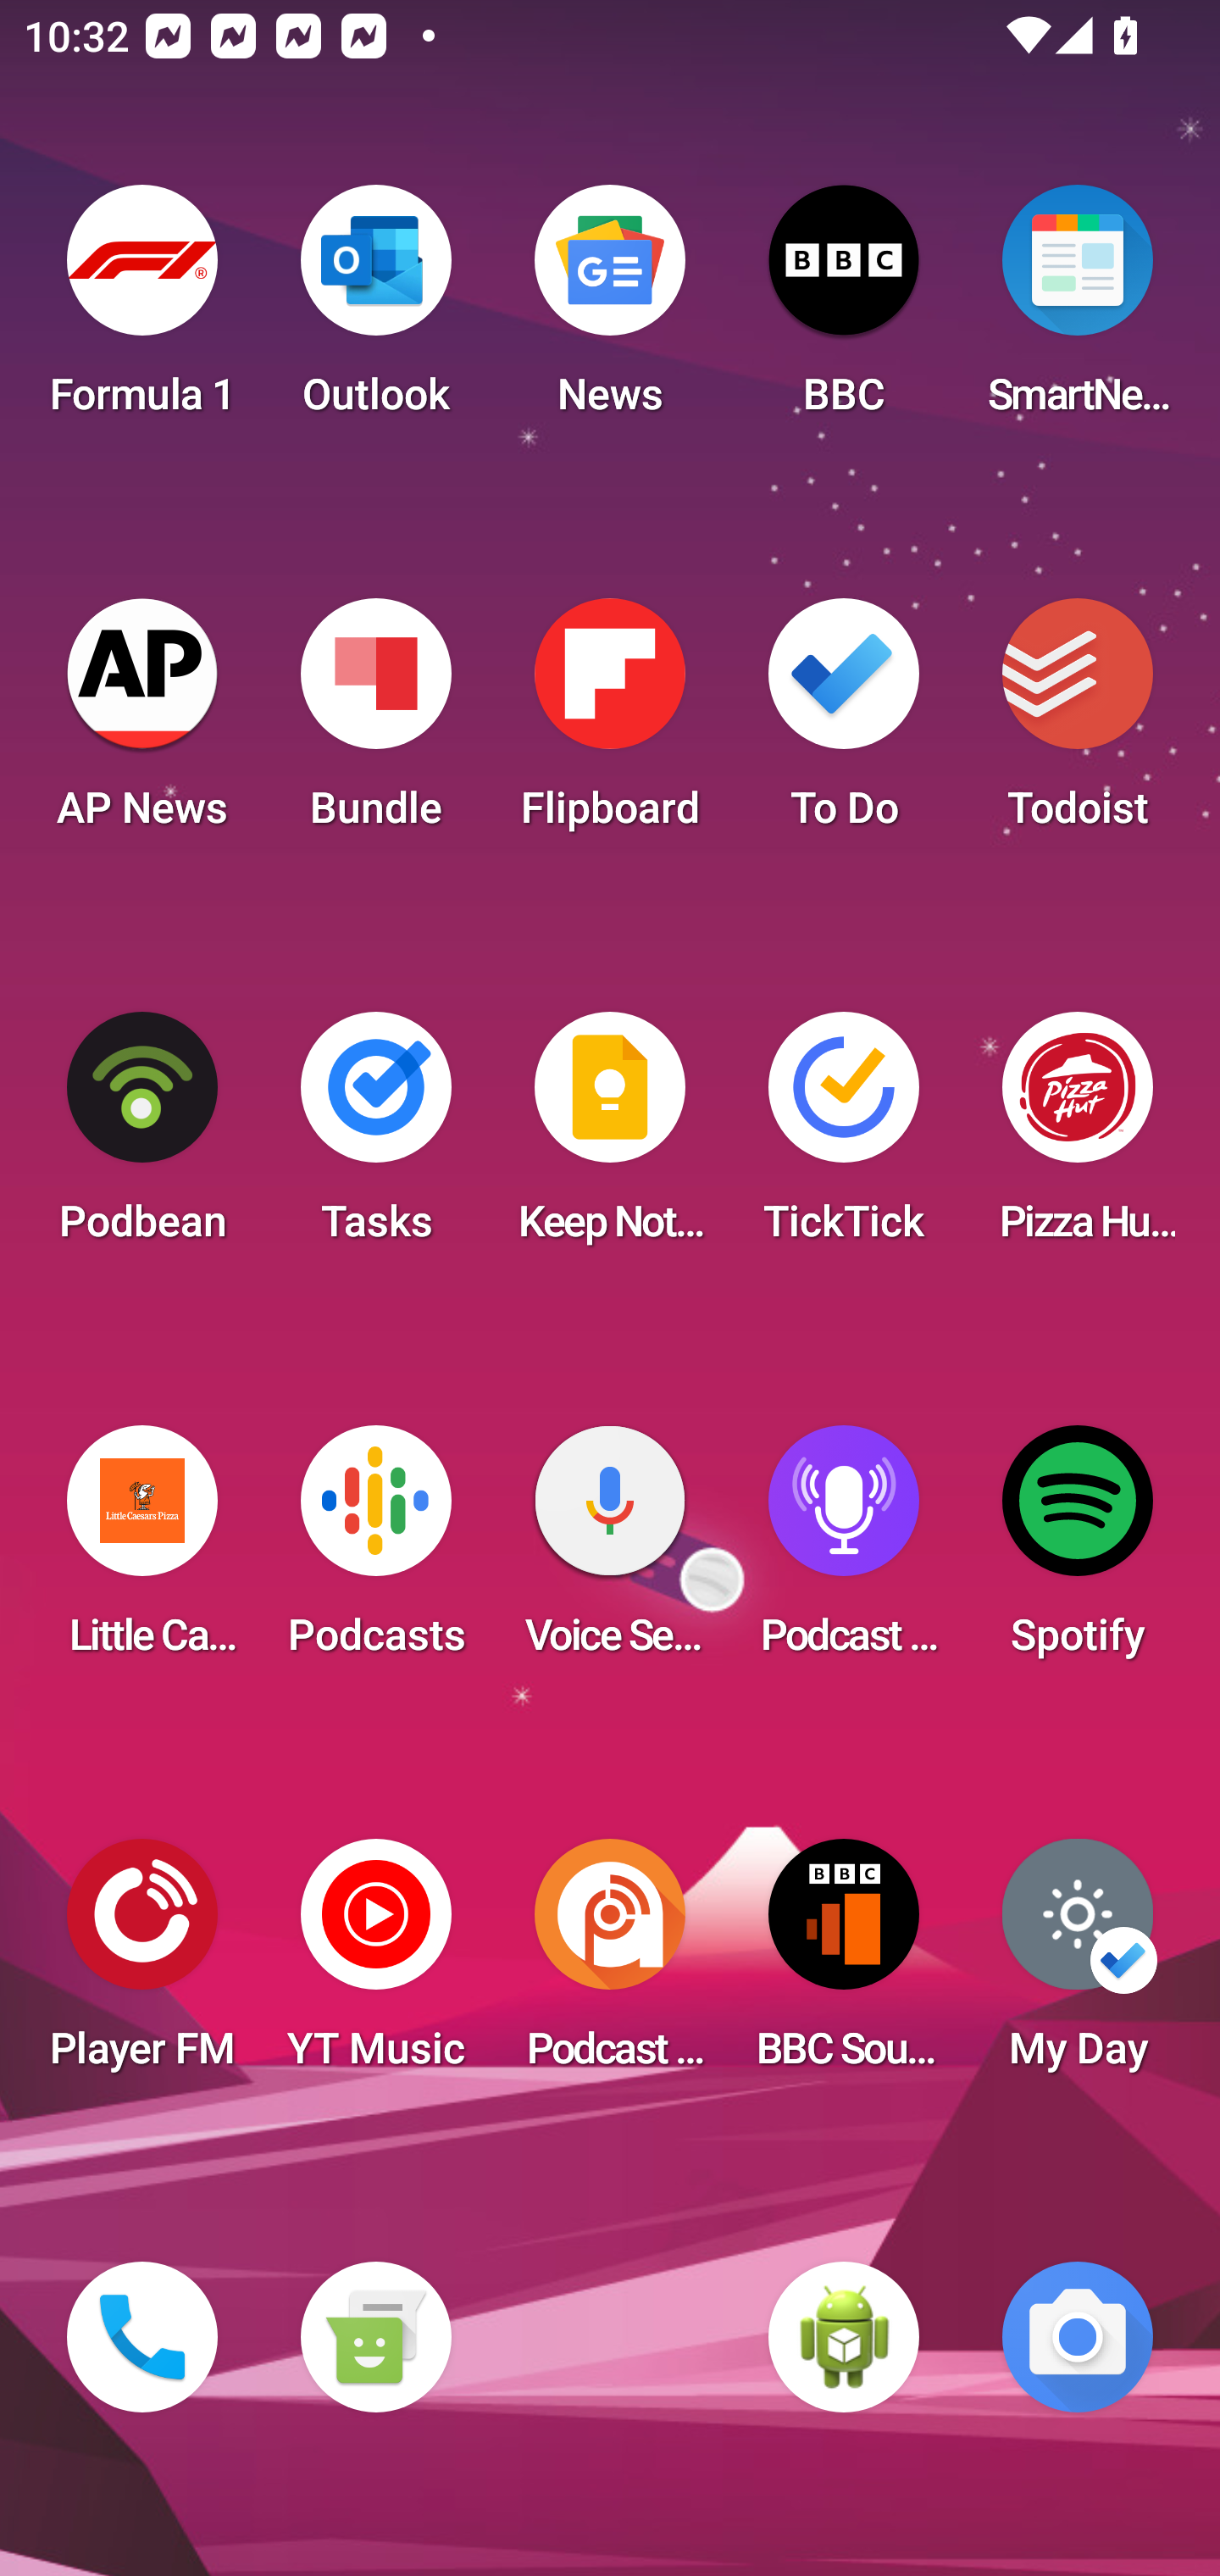  What do you see at coordinates (1078, 2337) in the screenshot?
I see `Camera` at bounding box center [1078, 2337].